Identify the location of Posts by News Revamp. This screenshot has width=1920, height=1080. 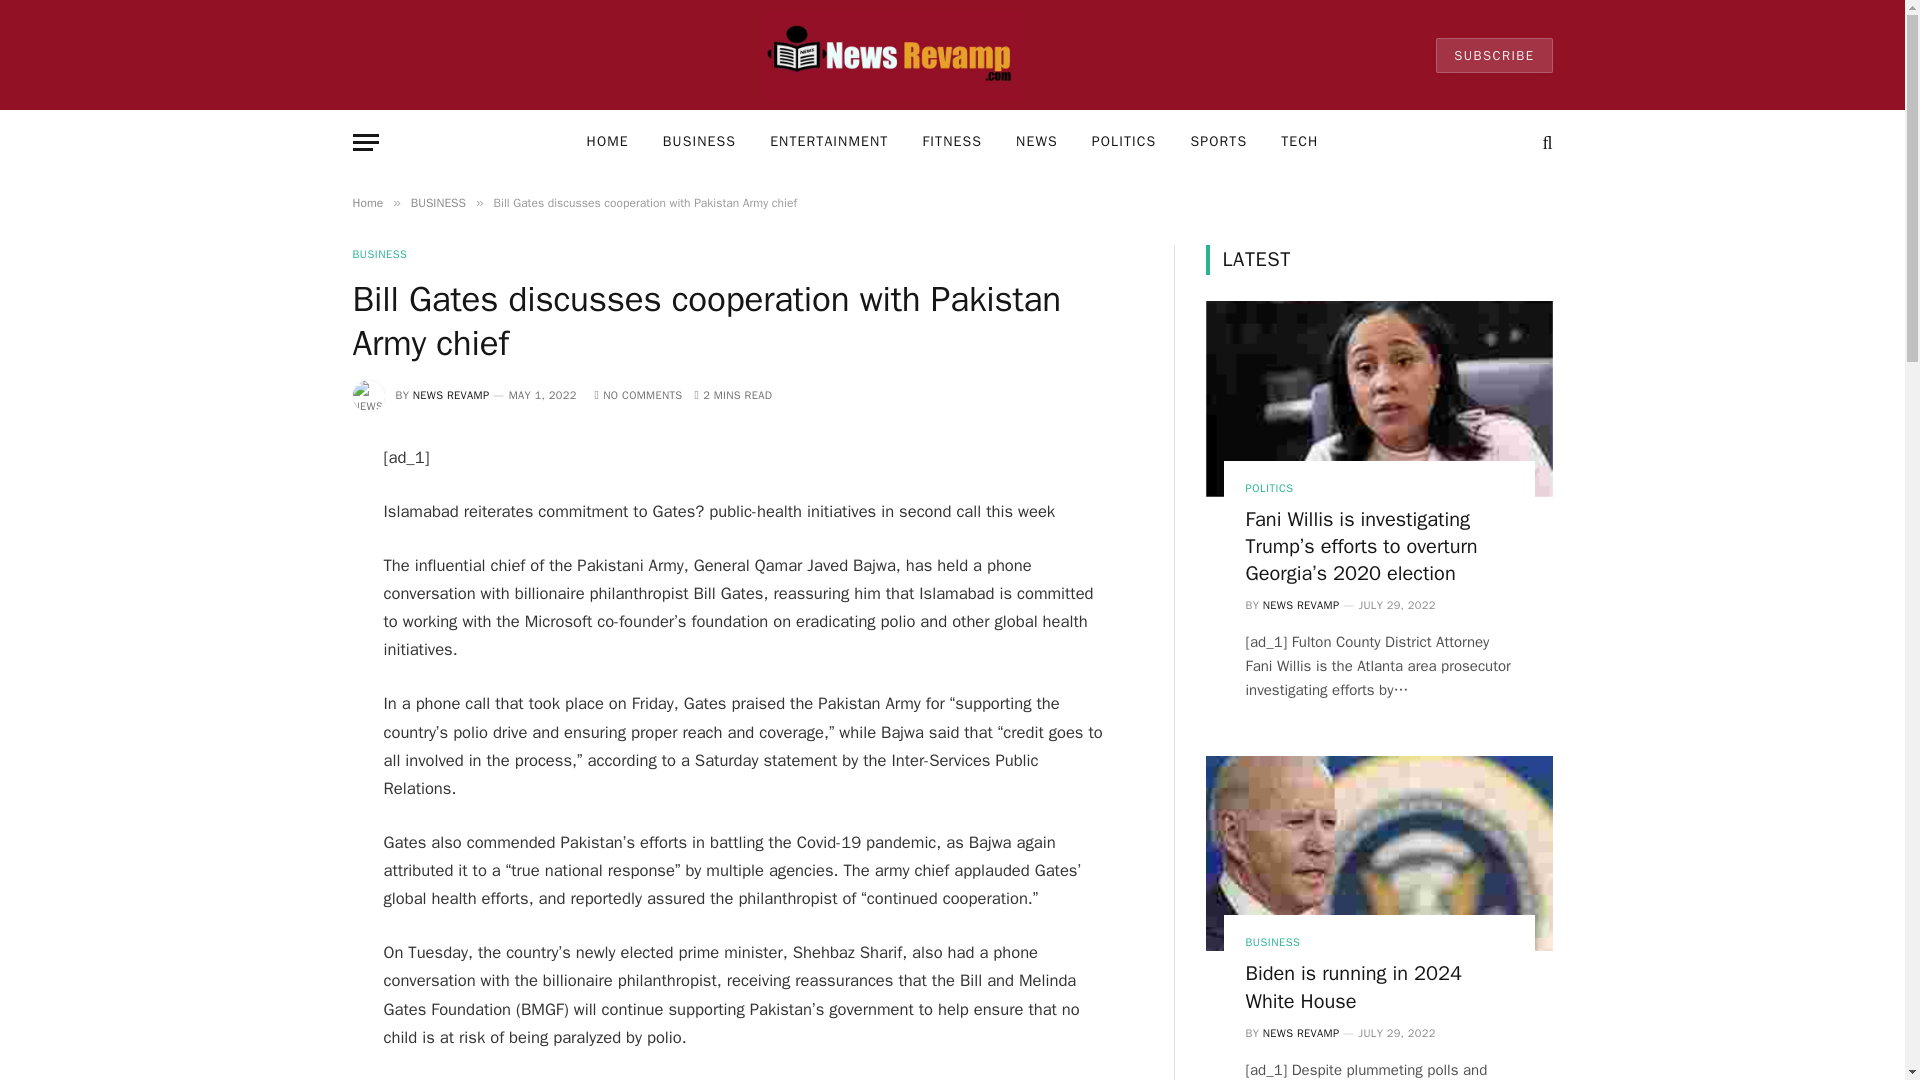
(1302, 1033).